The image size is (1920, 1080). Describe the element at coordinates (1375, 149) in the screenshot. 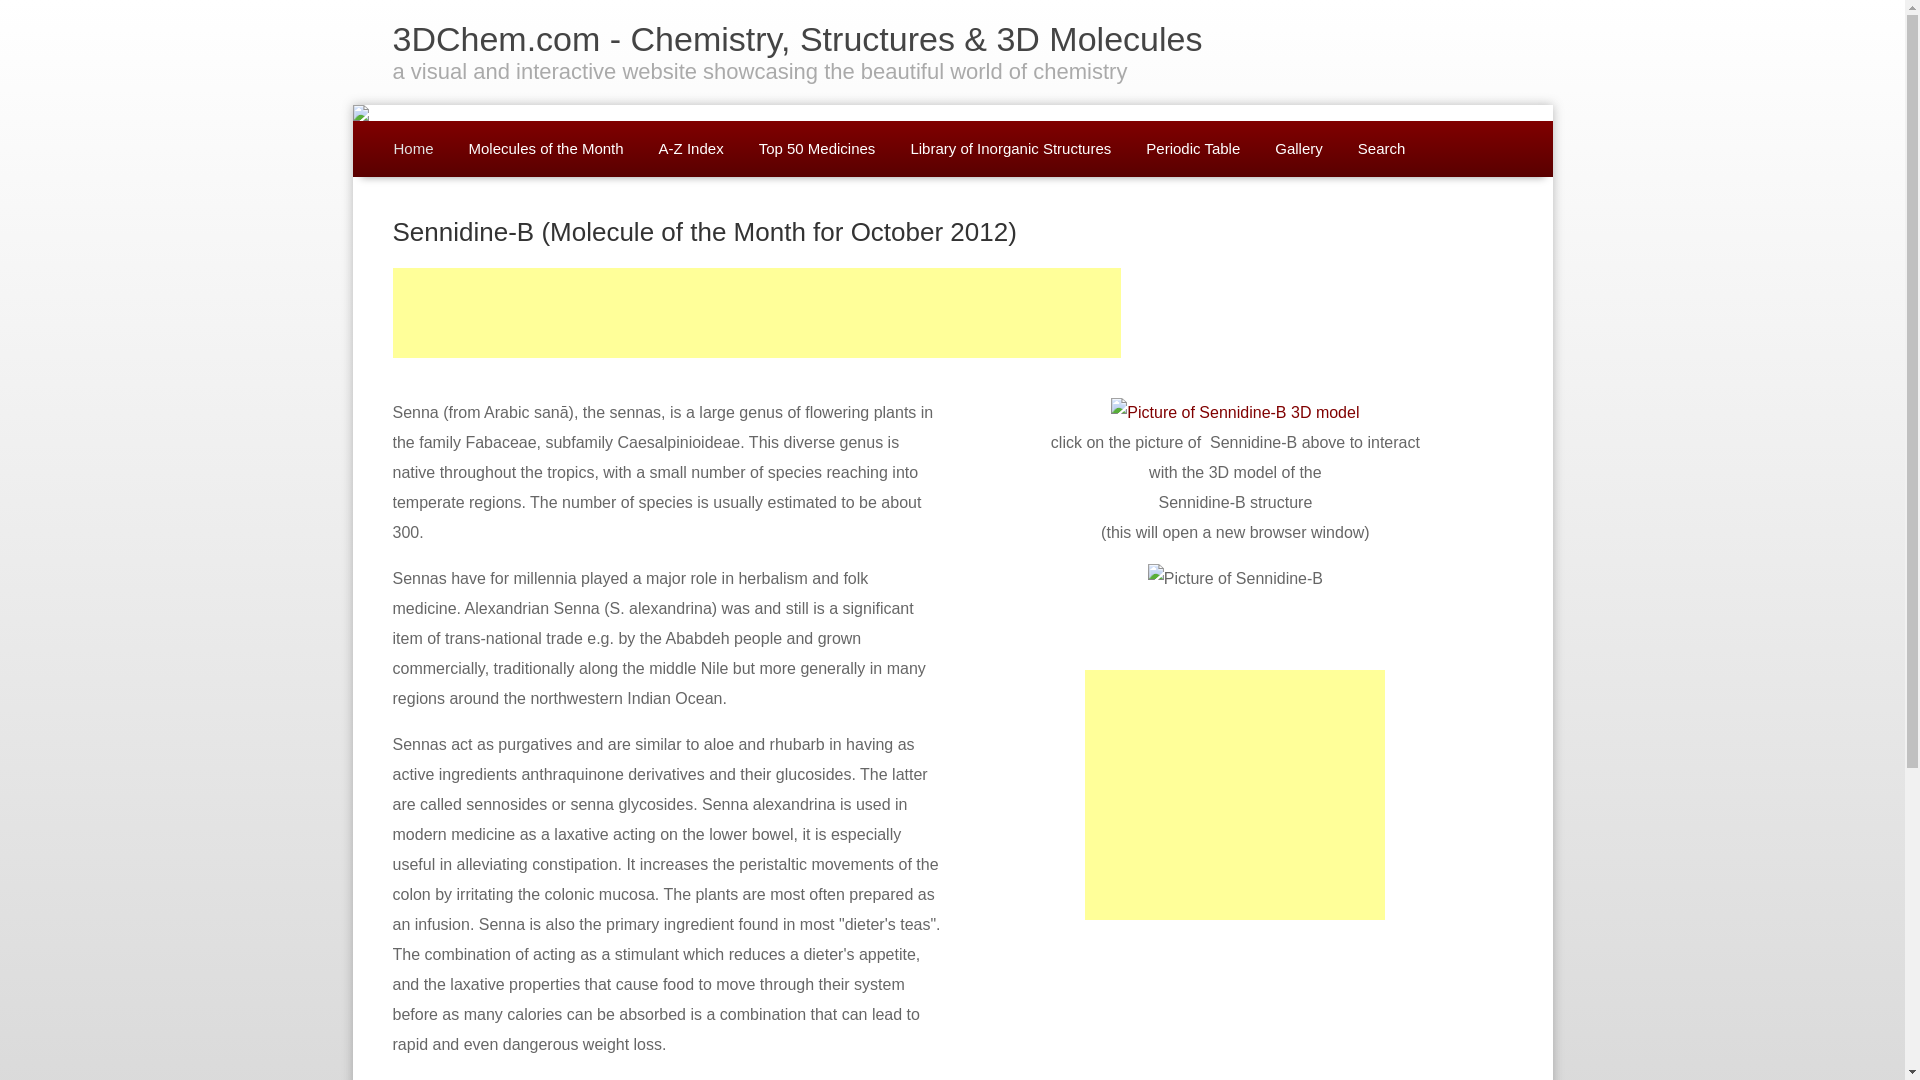

I see `Search` at that location.